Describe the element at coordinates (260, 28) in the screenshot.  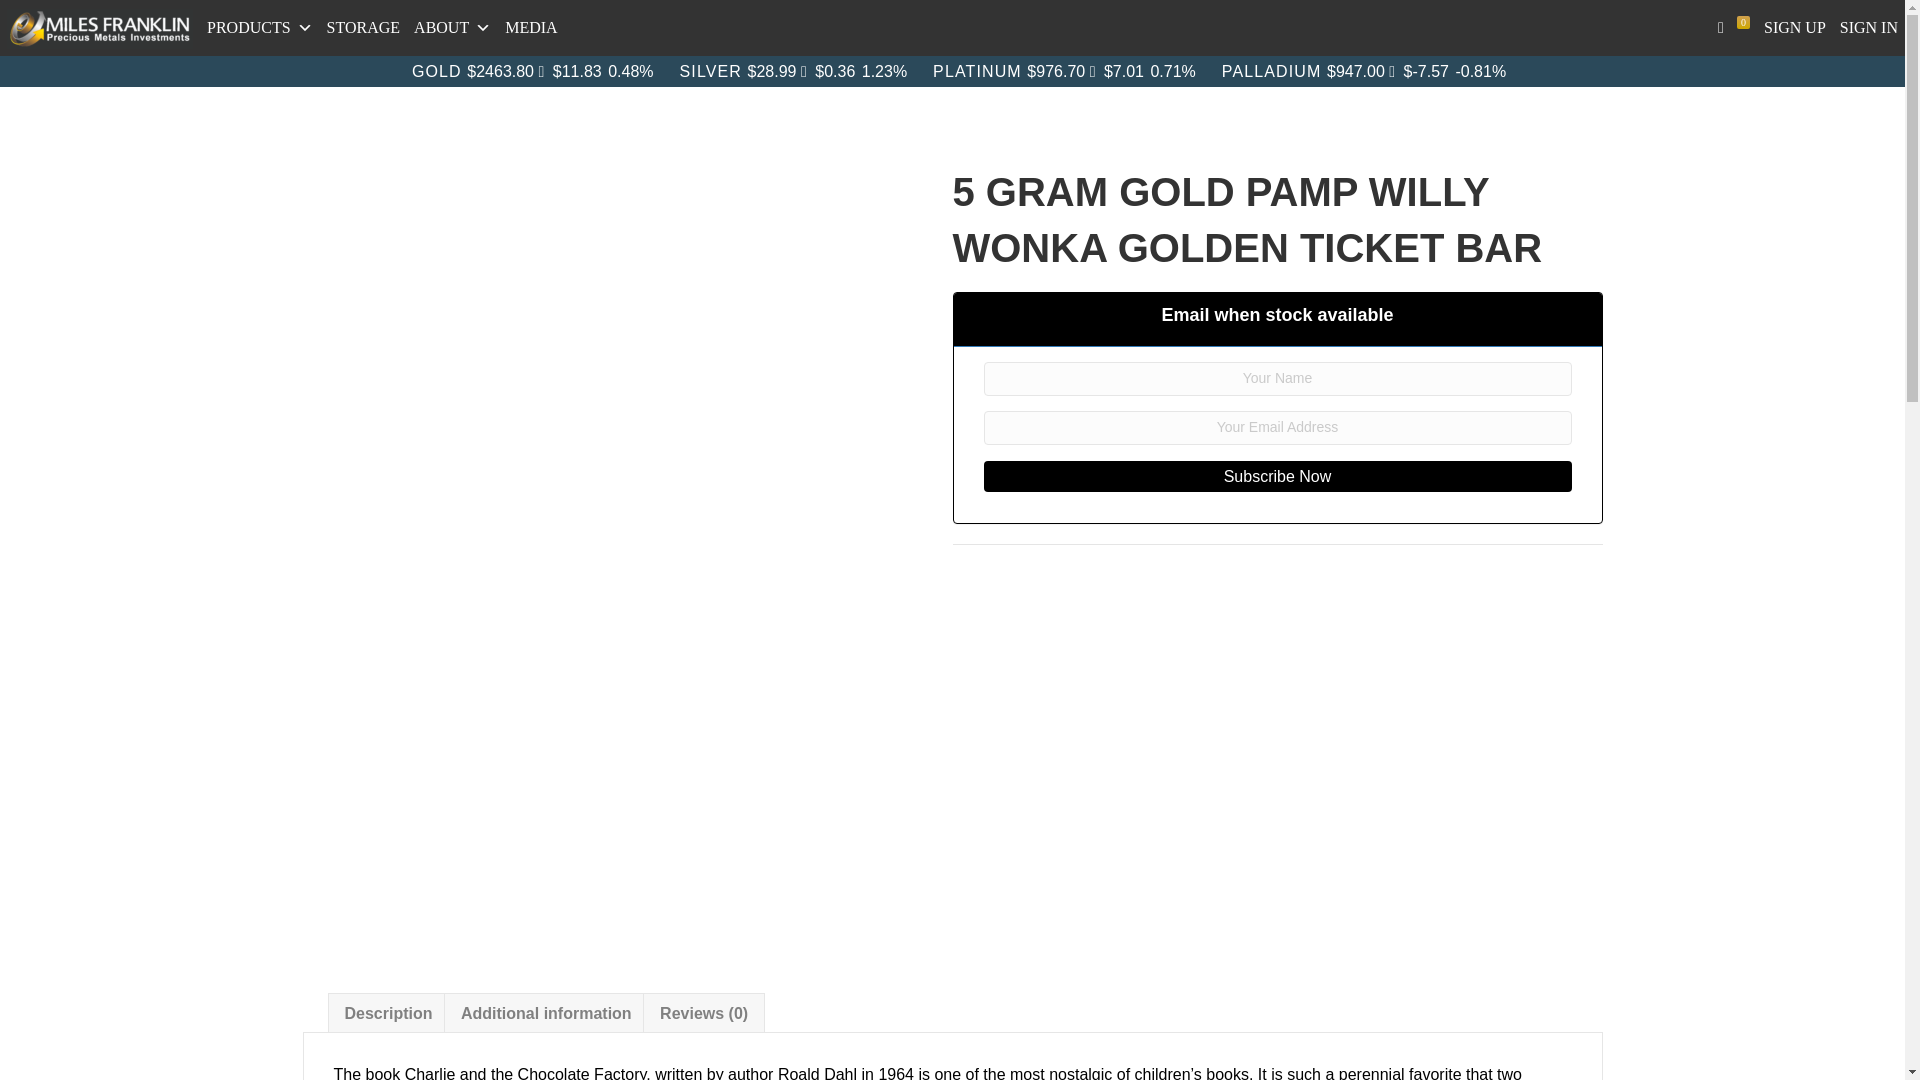
I see `PRODUCTS` at that location.